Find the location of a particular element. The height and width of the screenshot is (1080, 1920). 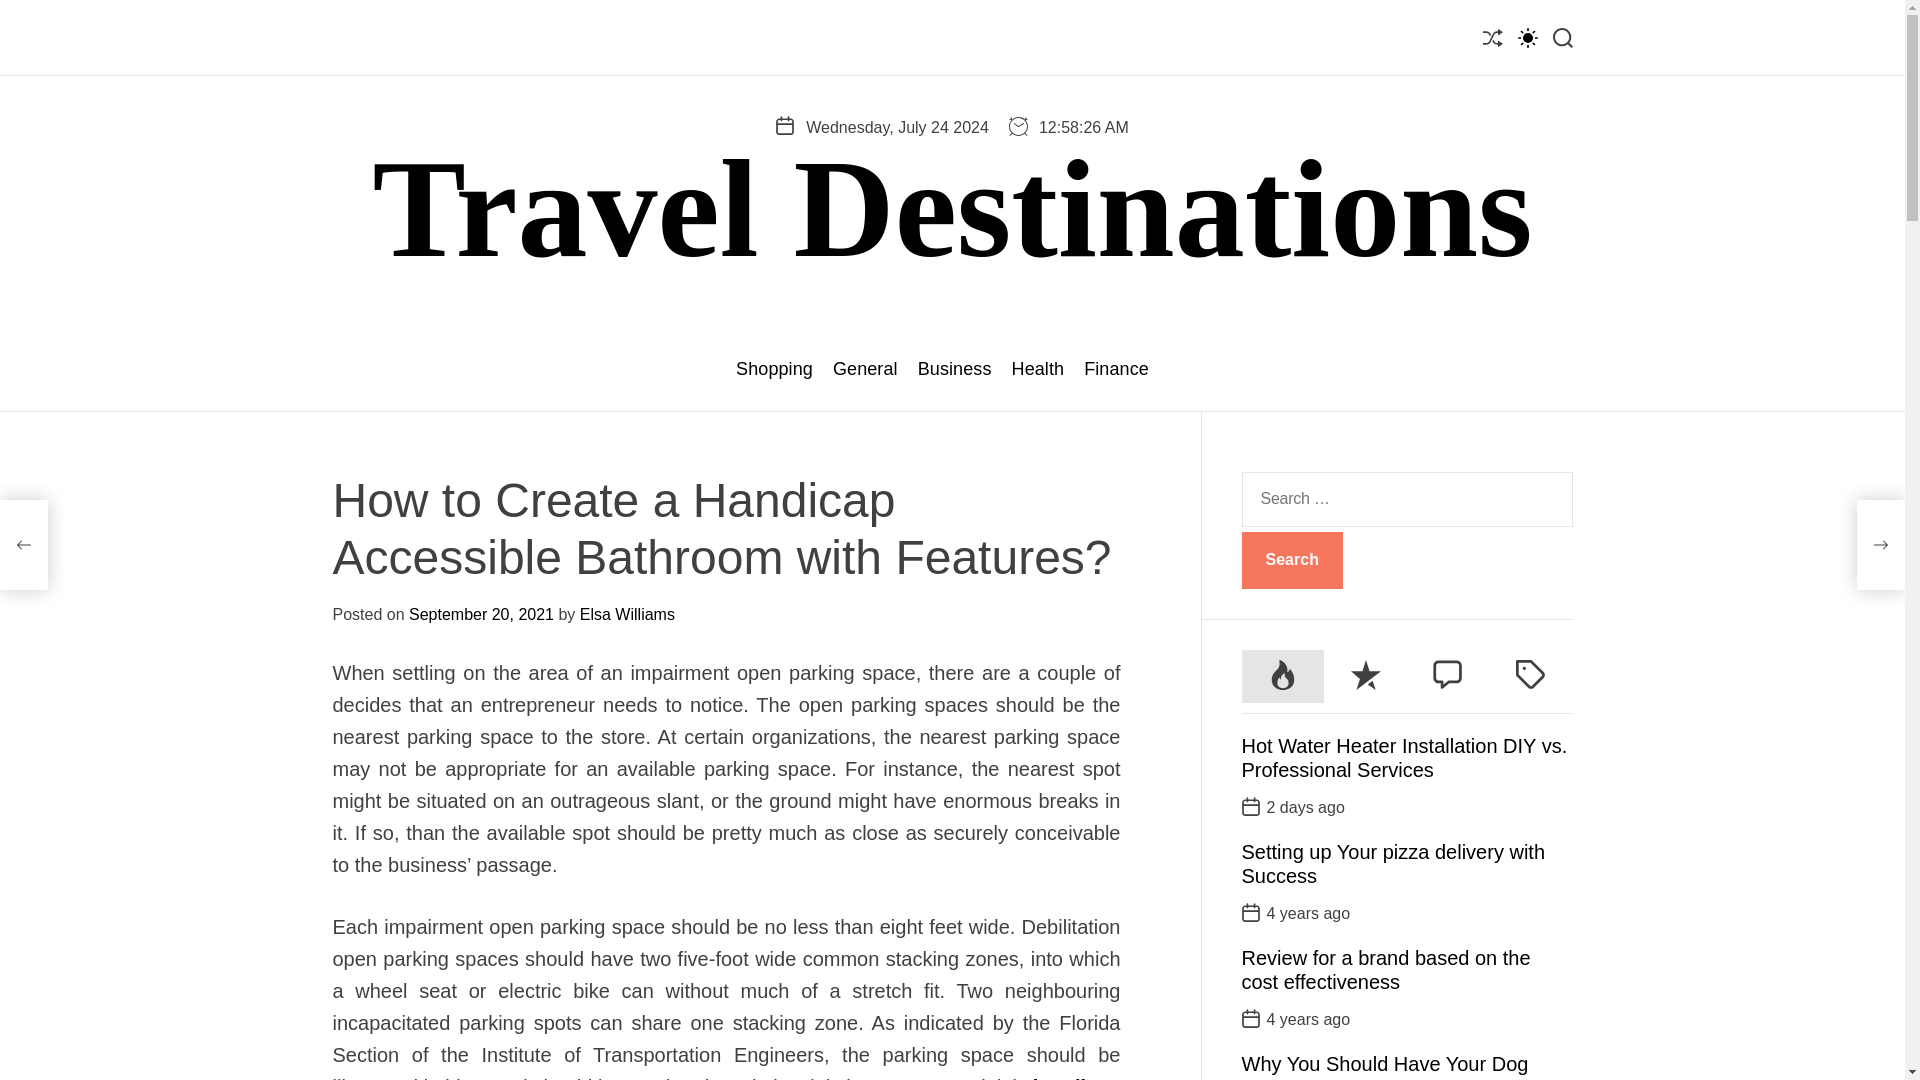

Elsa Williams is located at coordinates (627, 614).